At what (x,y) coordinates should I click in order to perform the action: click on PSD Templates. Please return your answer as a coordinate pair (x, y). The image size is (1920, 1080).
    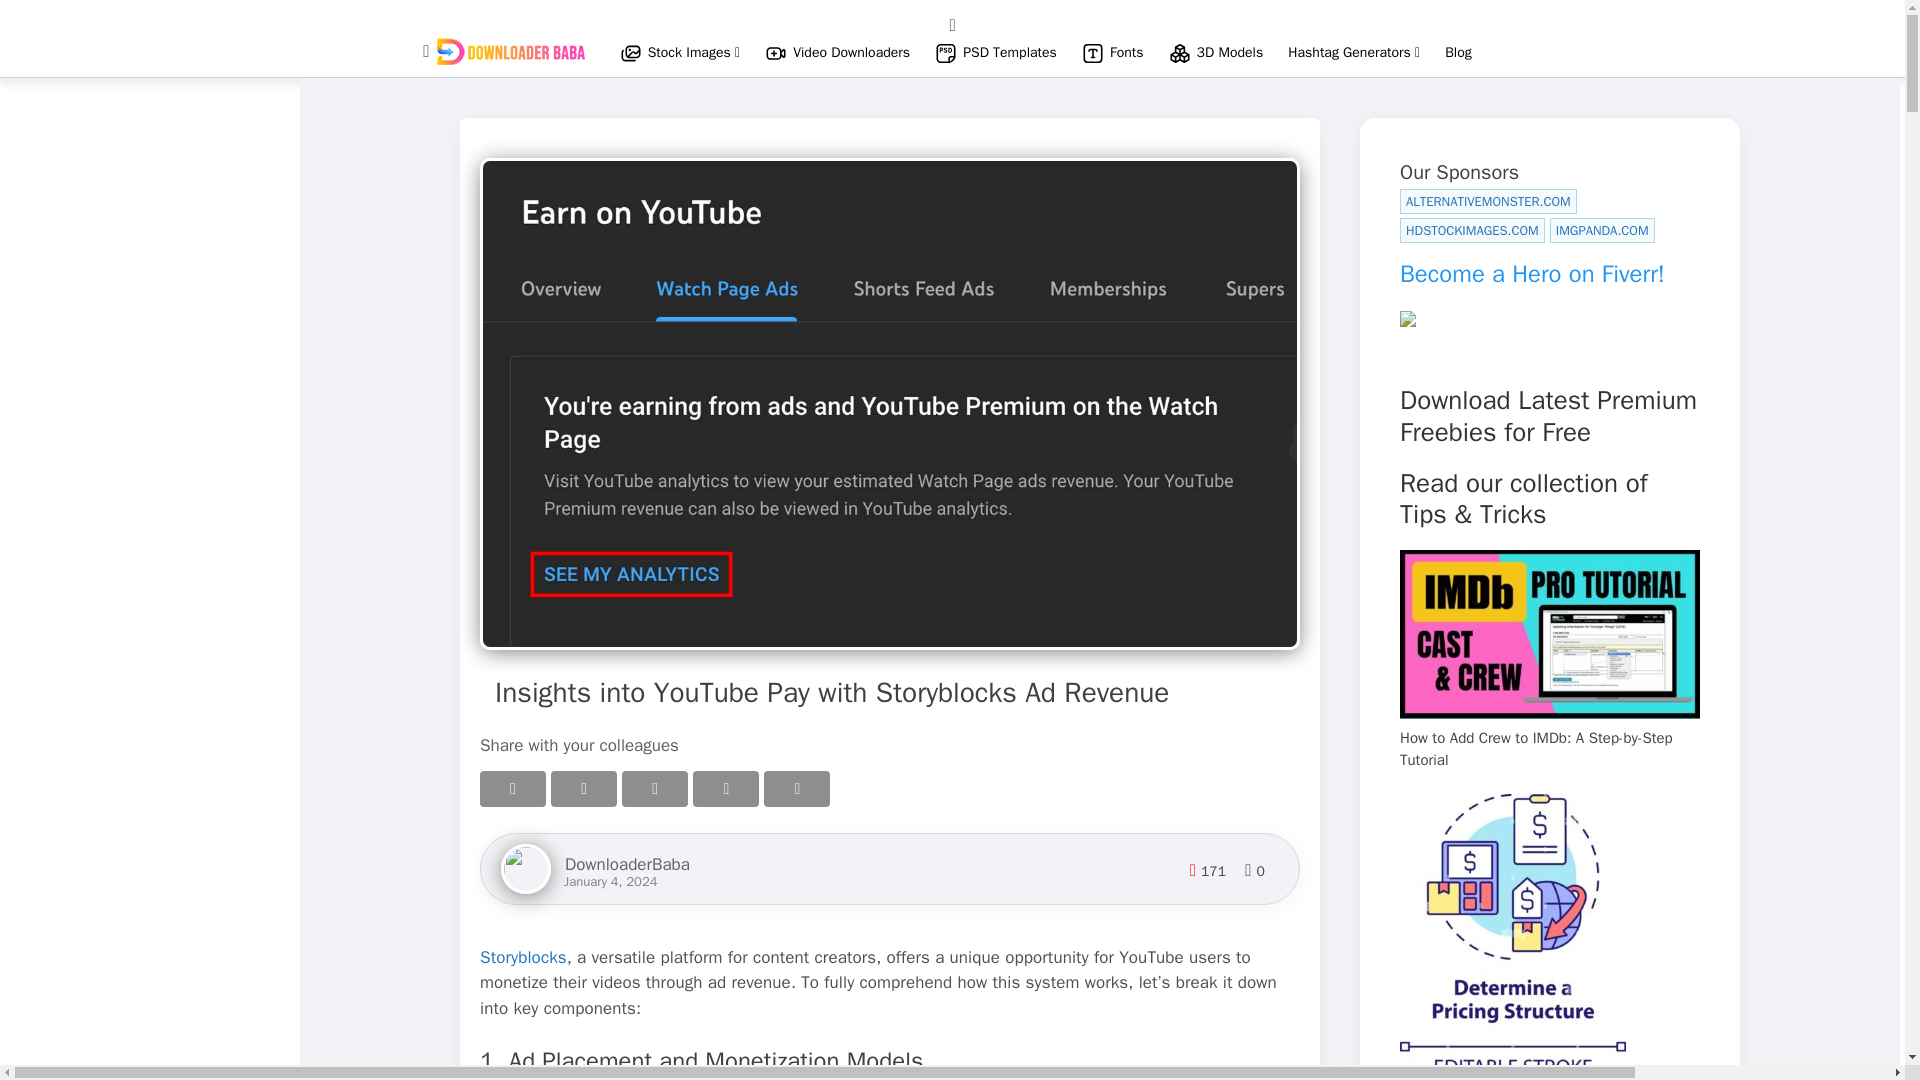
    Looking at the image, I should click on (1010, 52).